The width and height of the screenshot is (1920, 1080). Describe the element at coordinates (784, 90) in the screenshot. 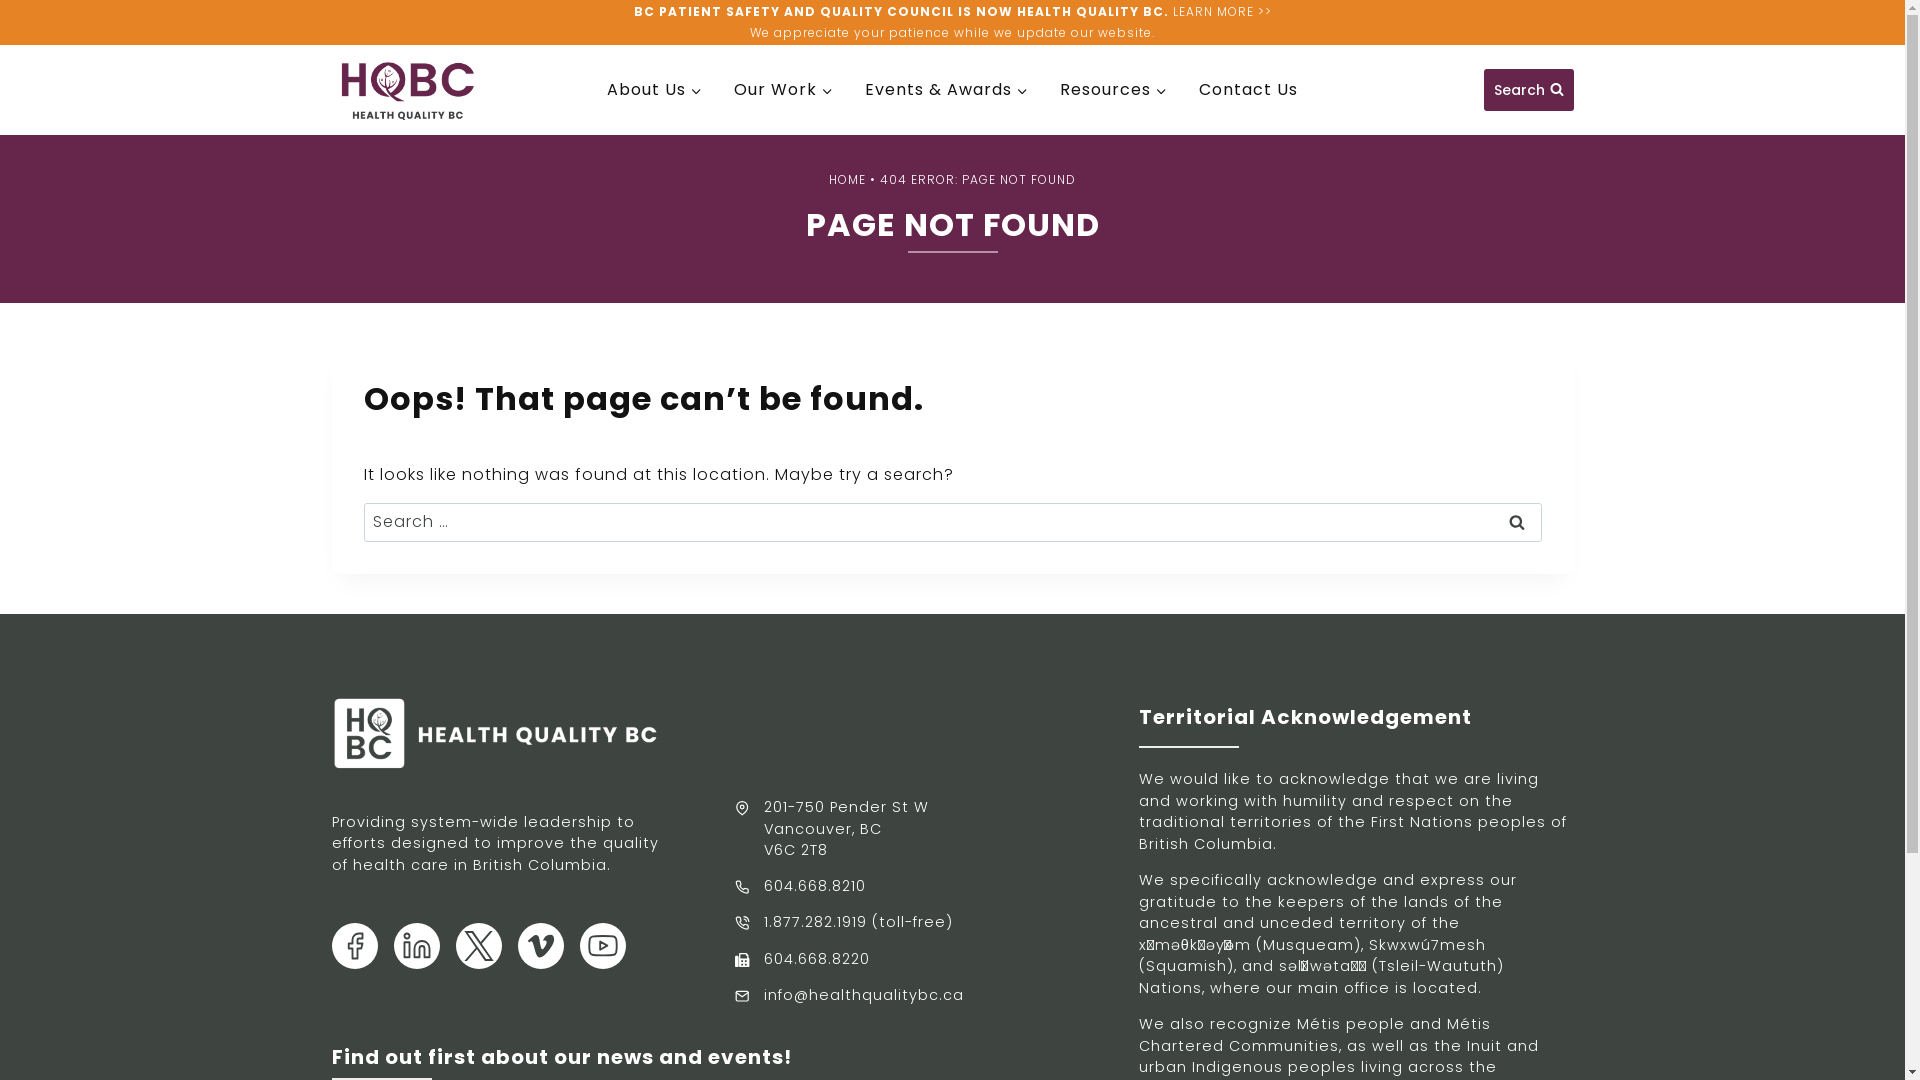

I see `Our Work` at that location.